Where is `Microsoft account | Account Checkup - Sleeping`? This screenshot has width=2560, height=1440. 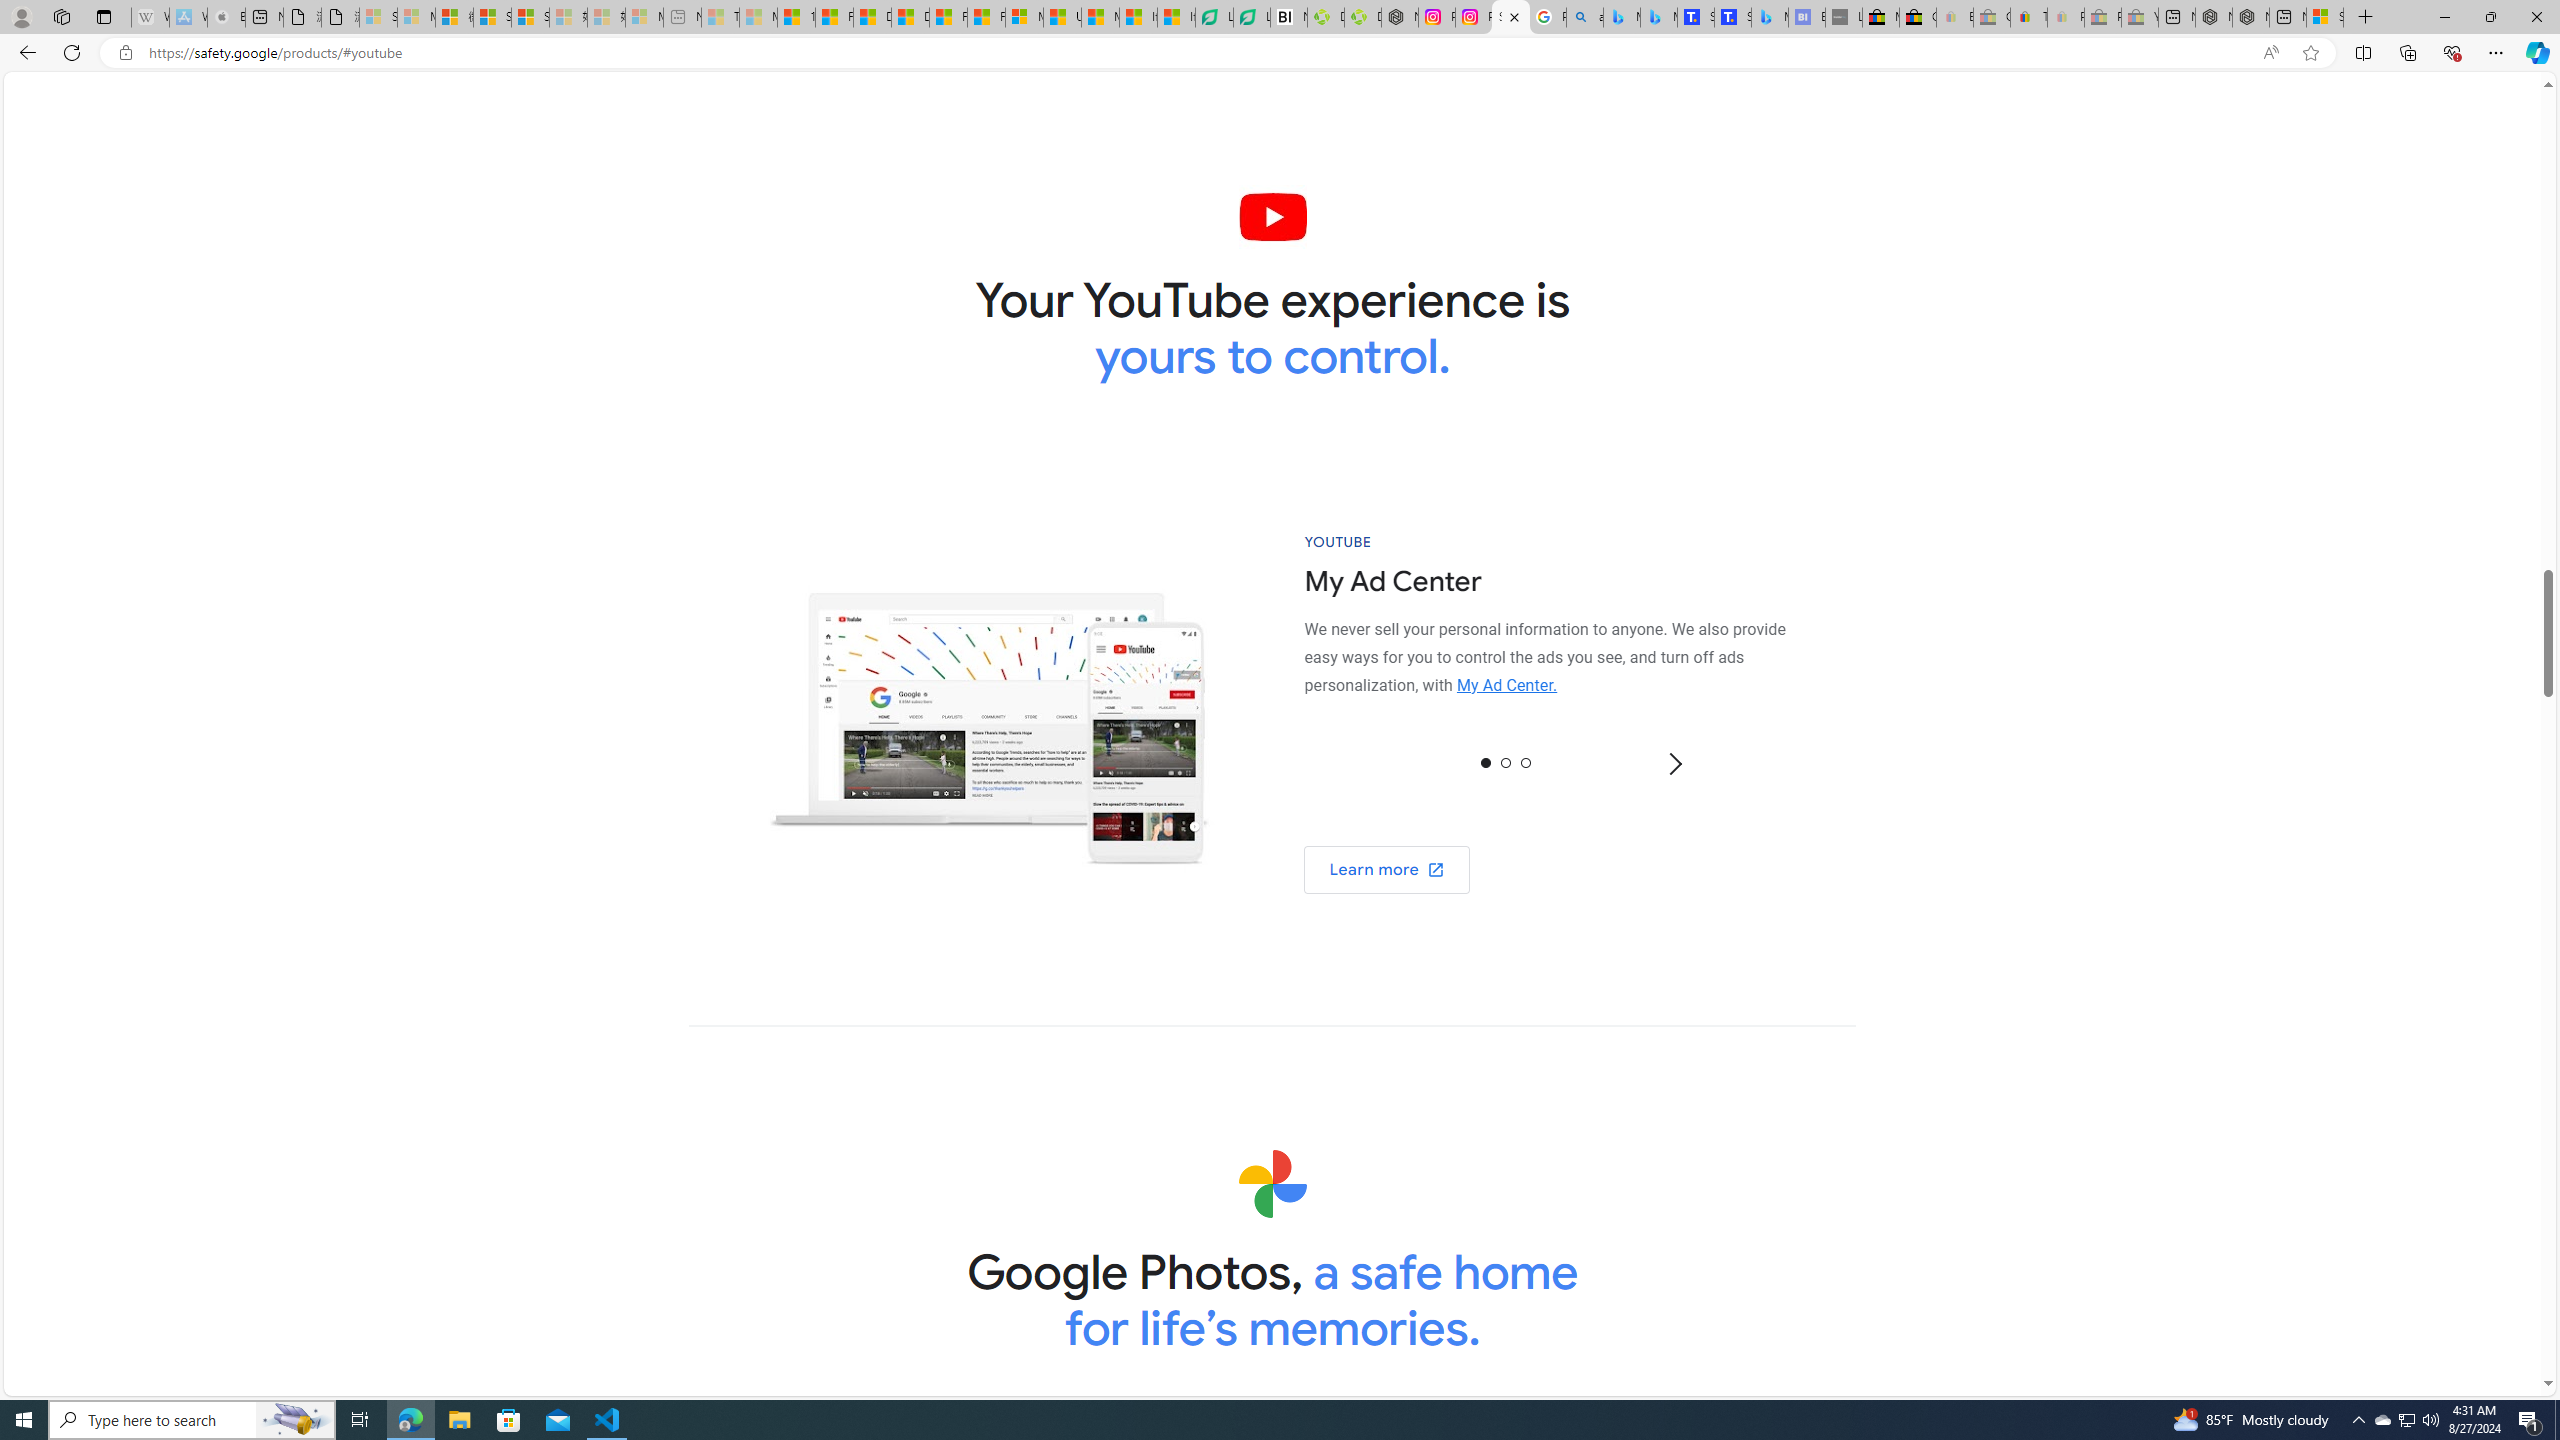
Microsoft account | Account Checkup - Sleeping is located at coordinates (643, 17).